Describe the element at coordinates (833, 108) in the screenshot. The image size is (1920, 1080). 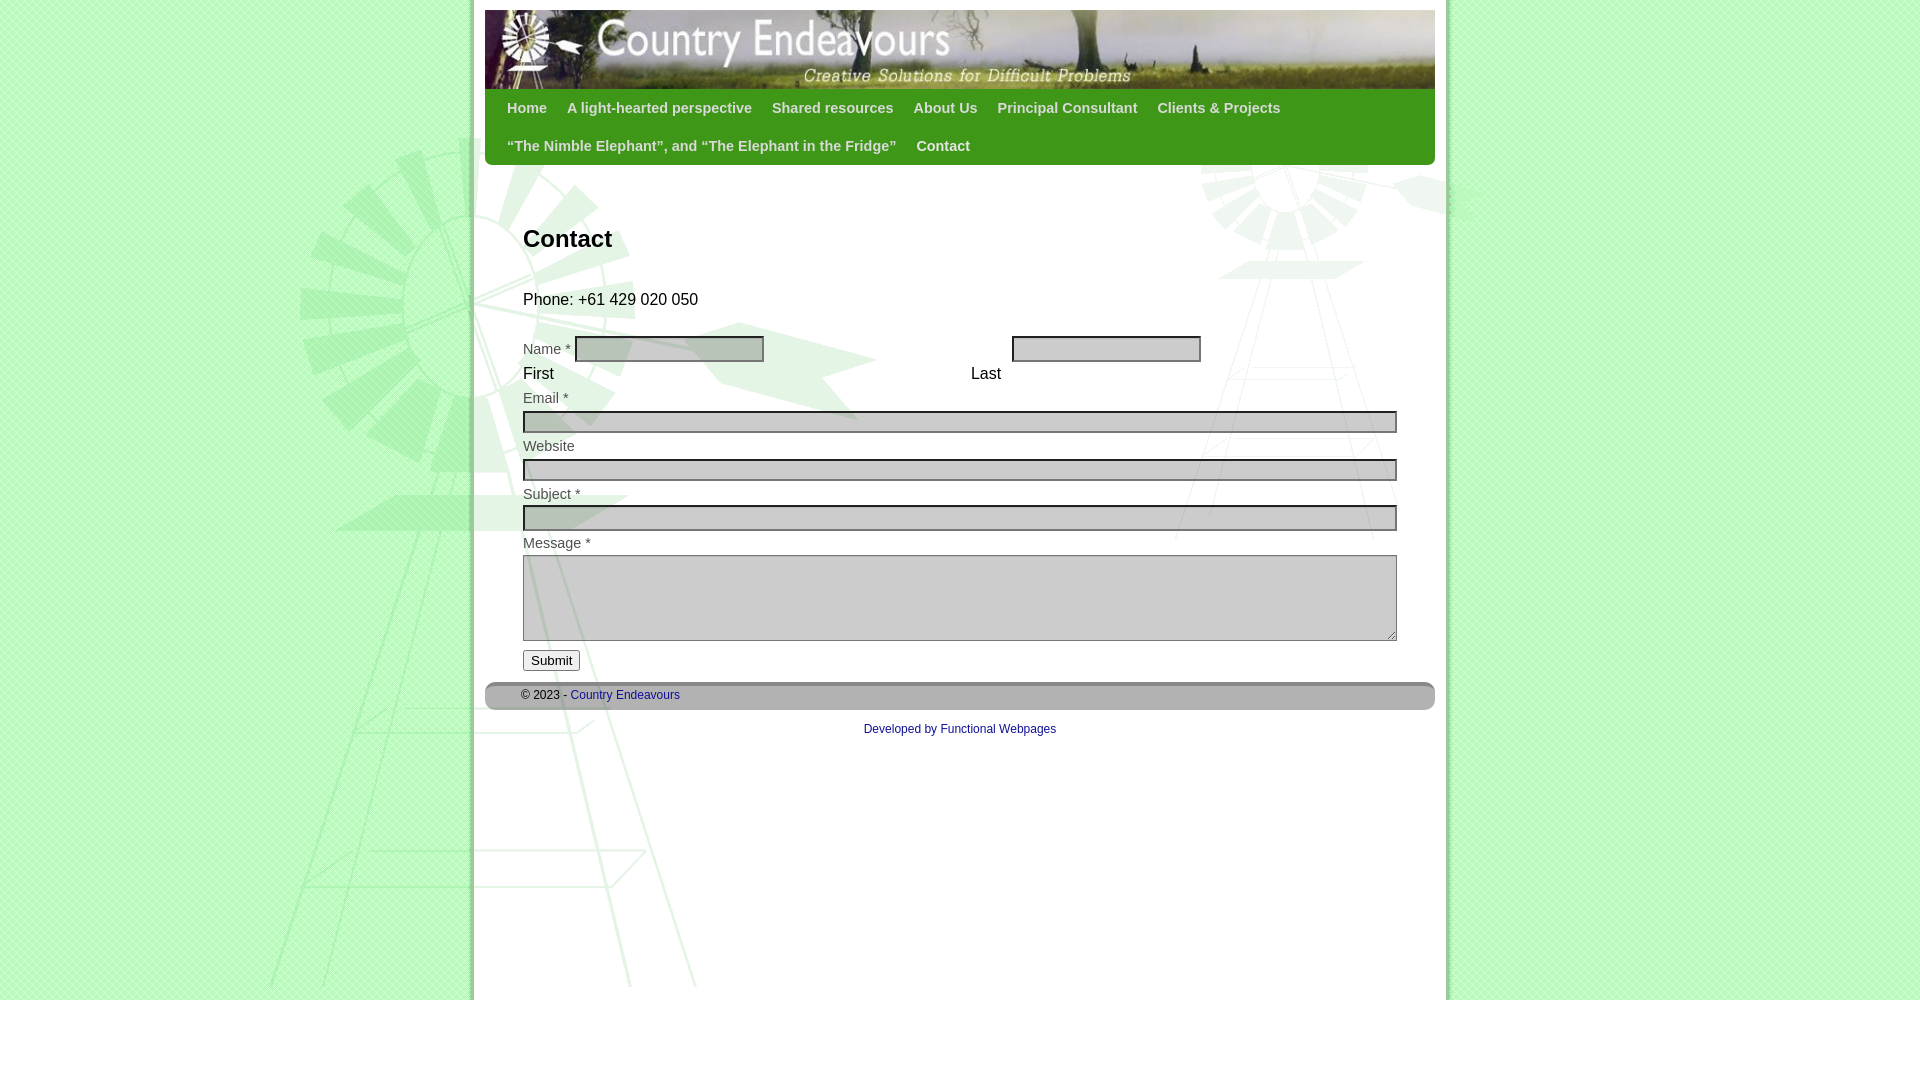
I see `Shared resources` at that location.